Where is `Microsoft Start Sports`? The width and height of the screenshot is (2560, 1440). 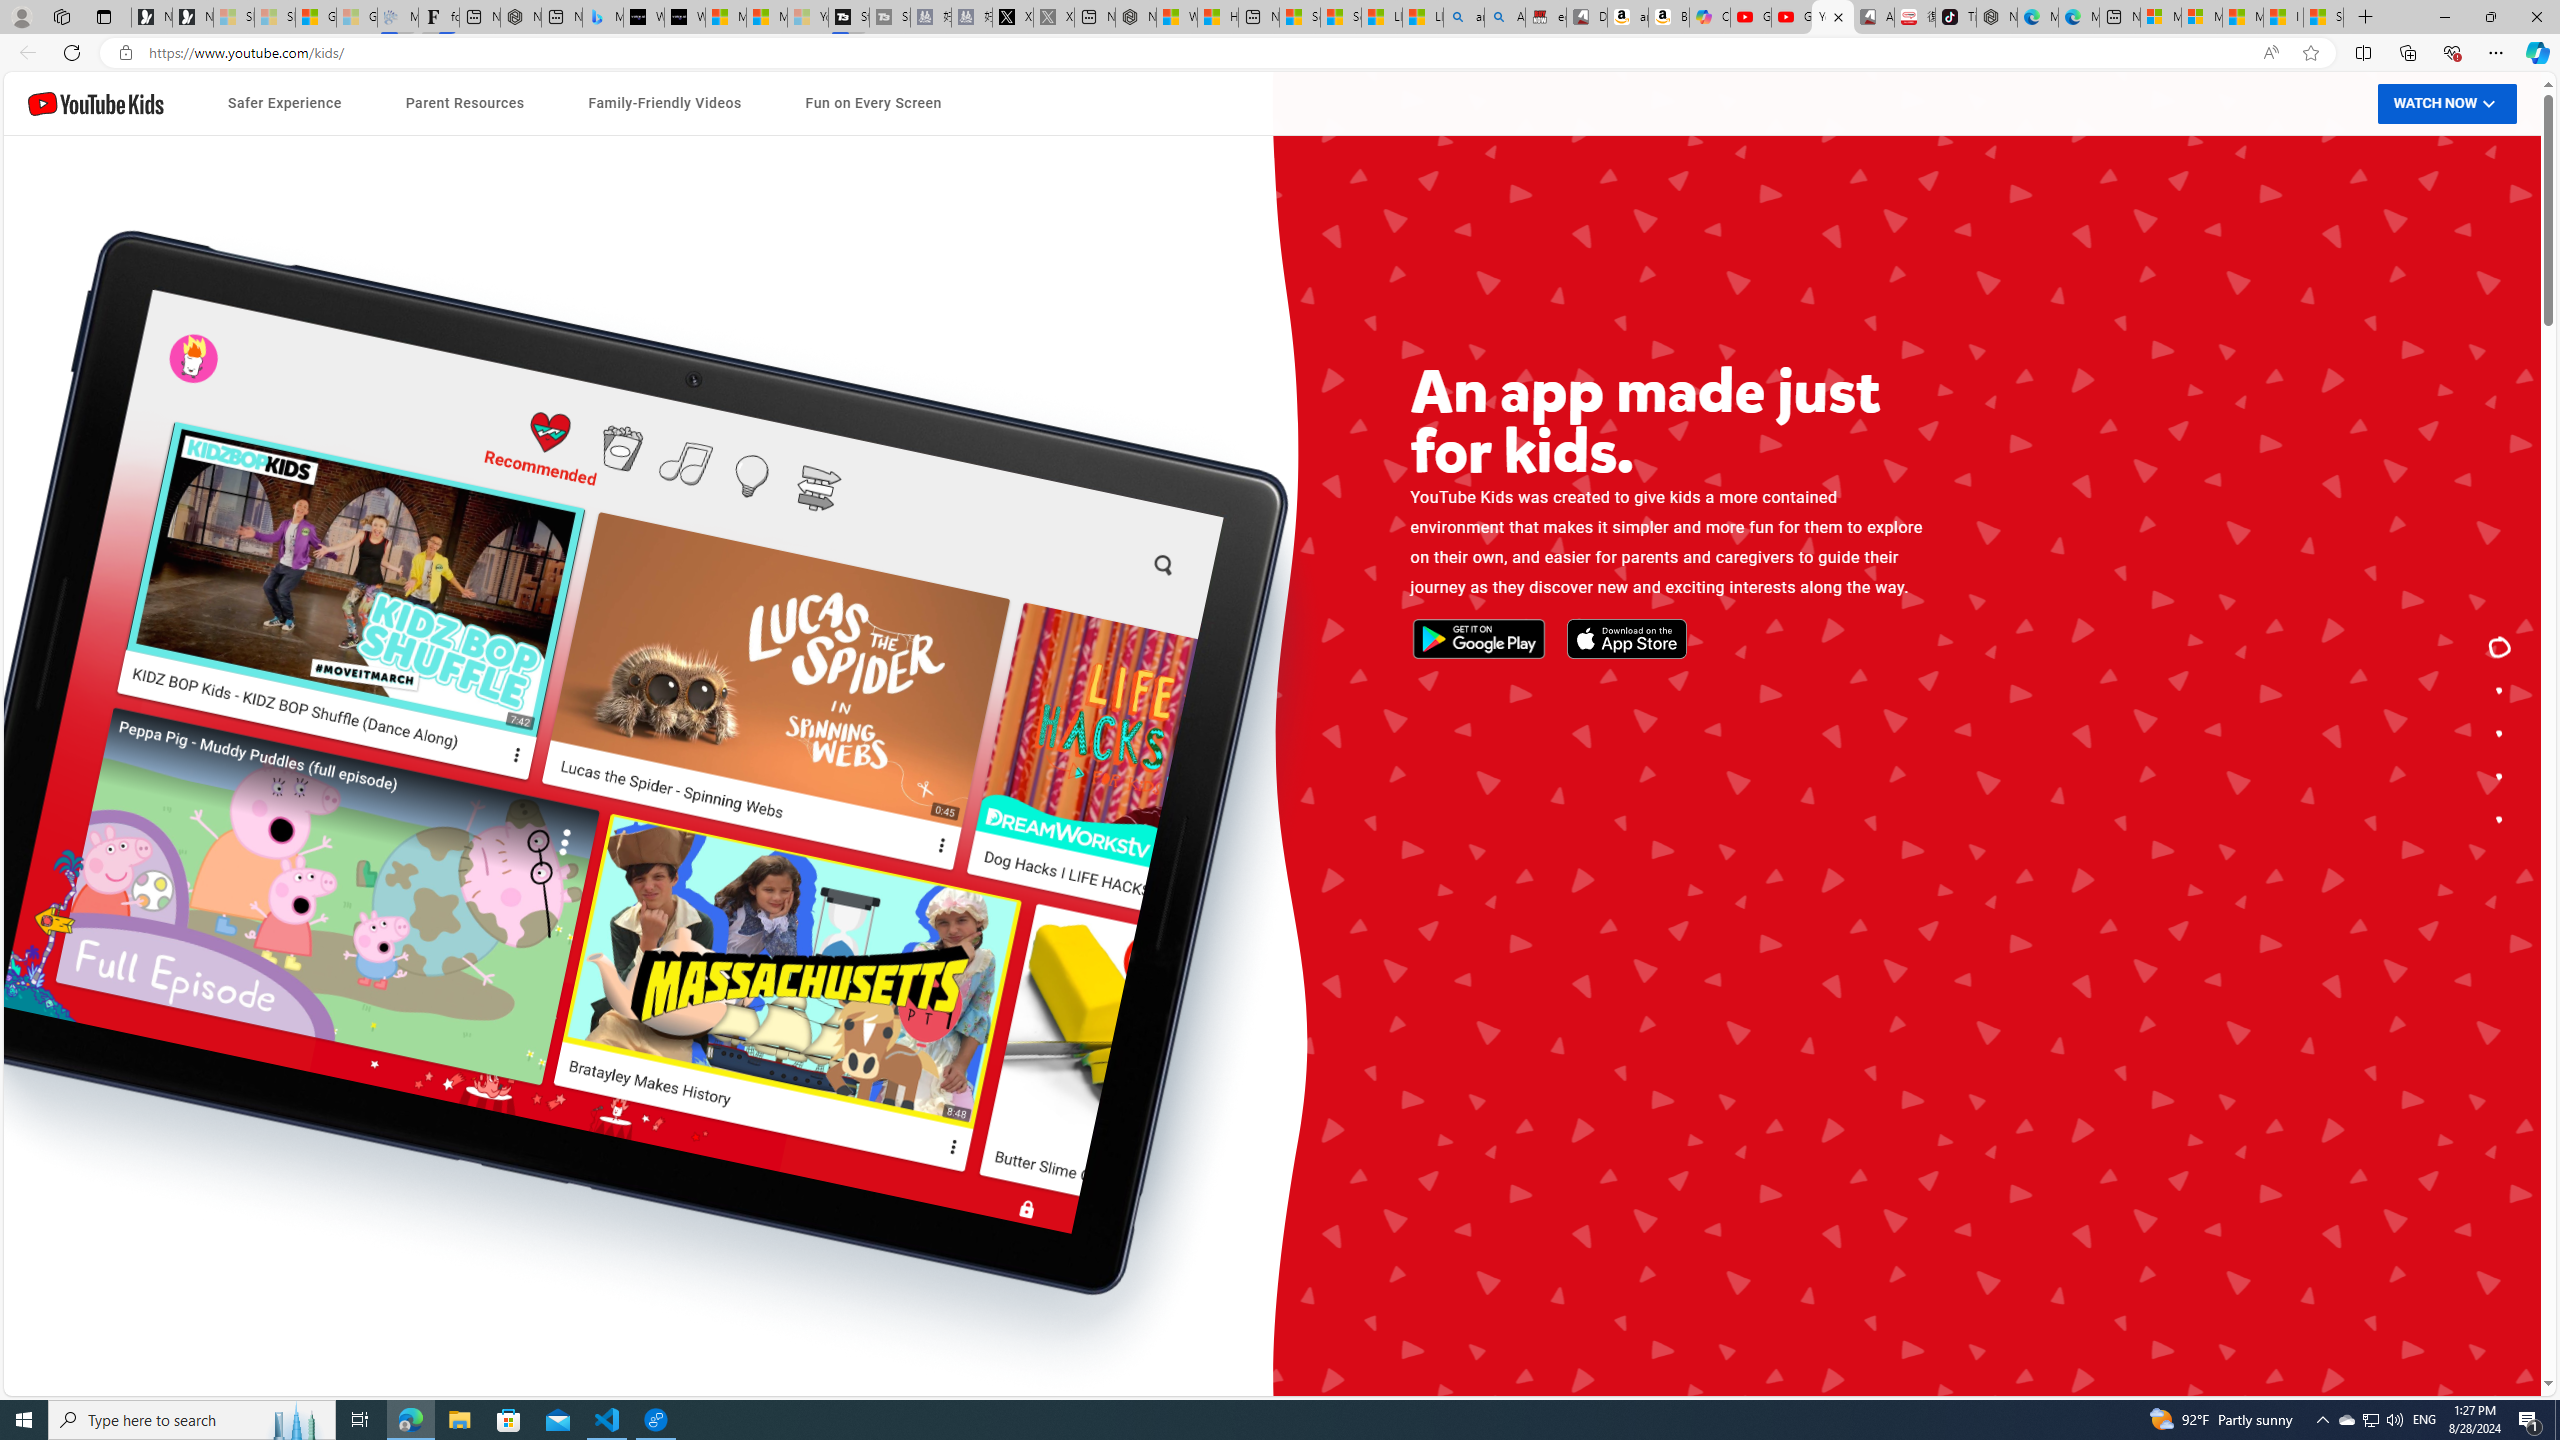 Microsoft Start Sports is located at coordinates (726, 17).